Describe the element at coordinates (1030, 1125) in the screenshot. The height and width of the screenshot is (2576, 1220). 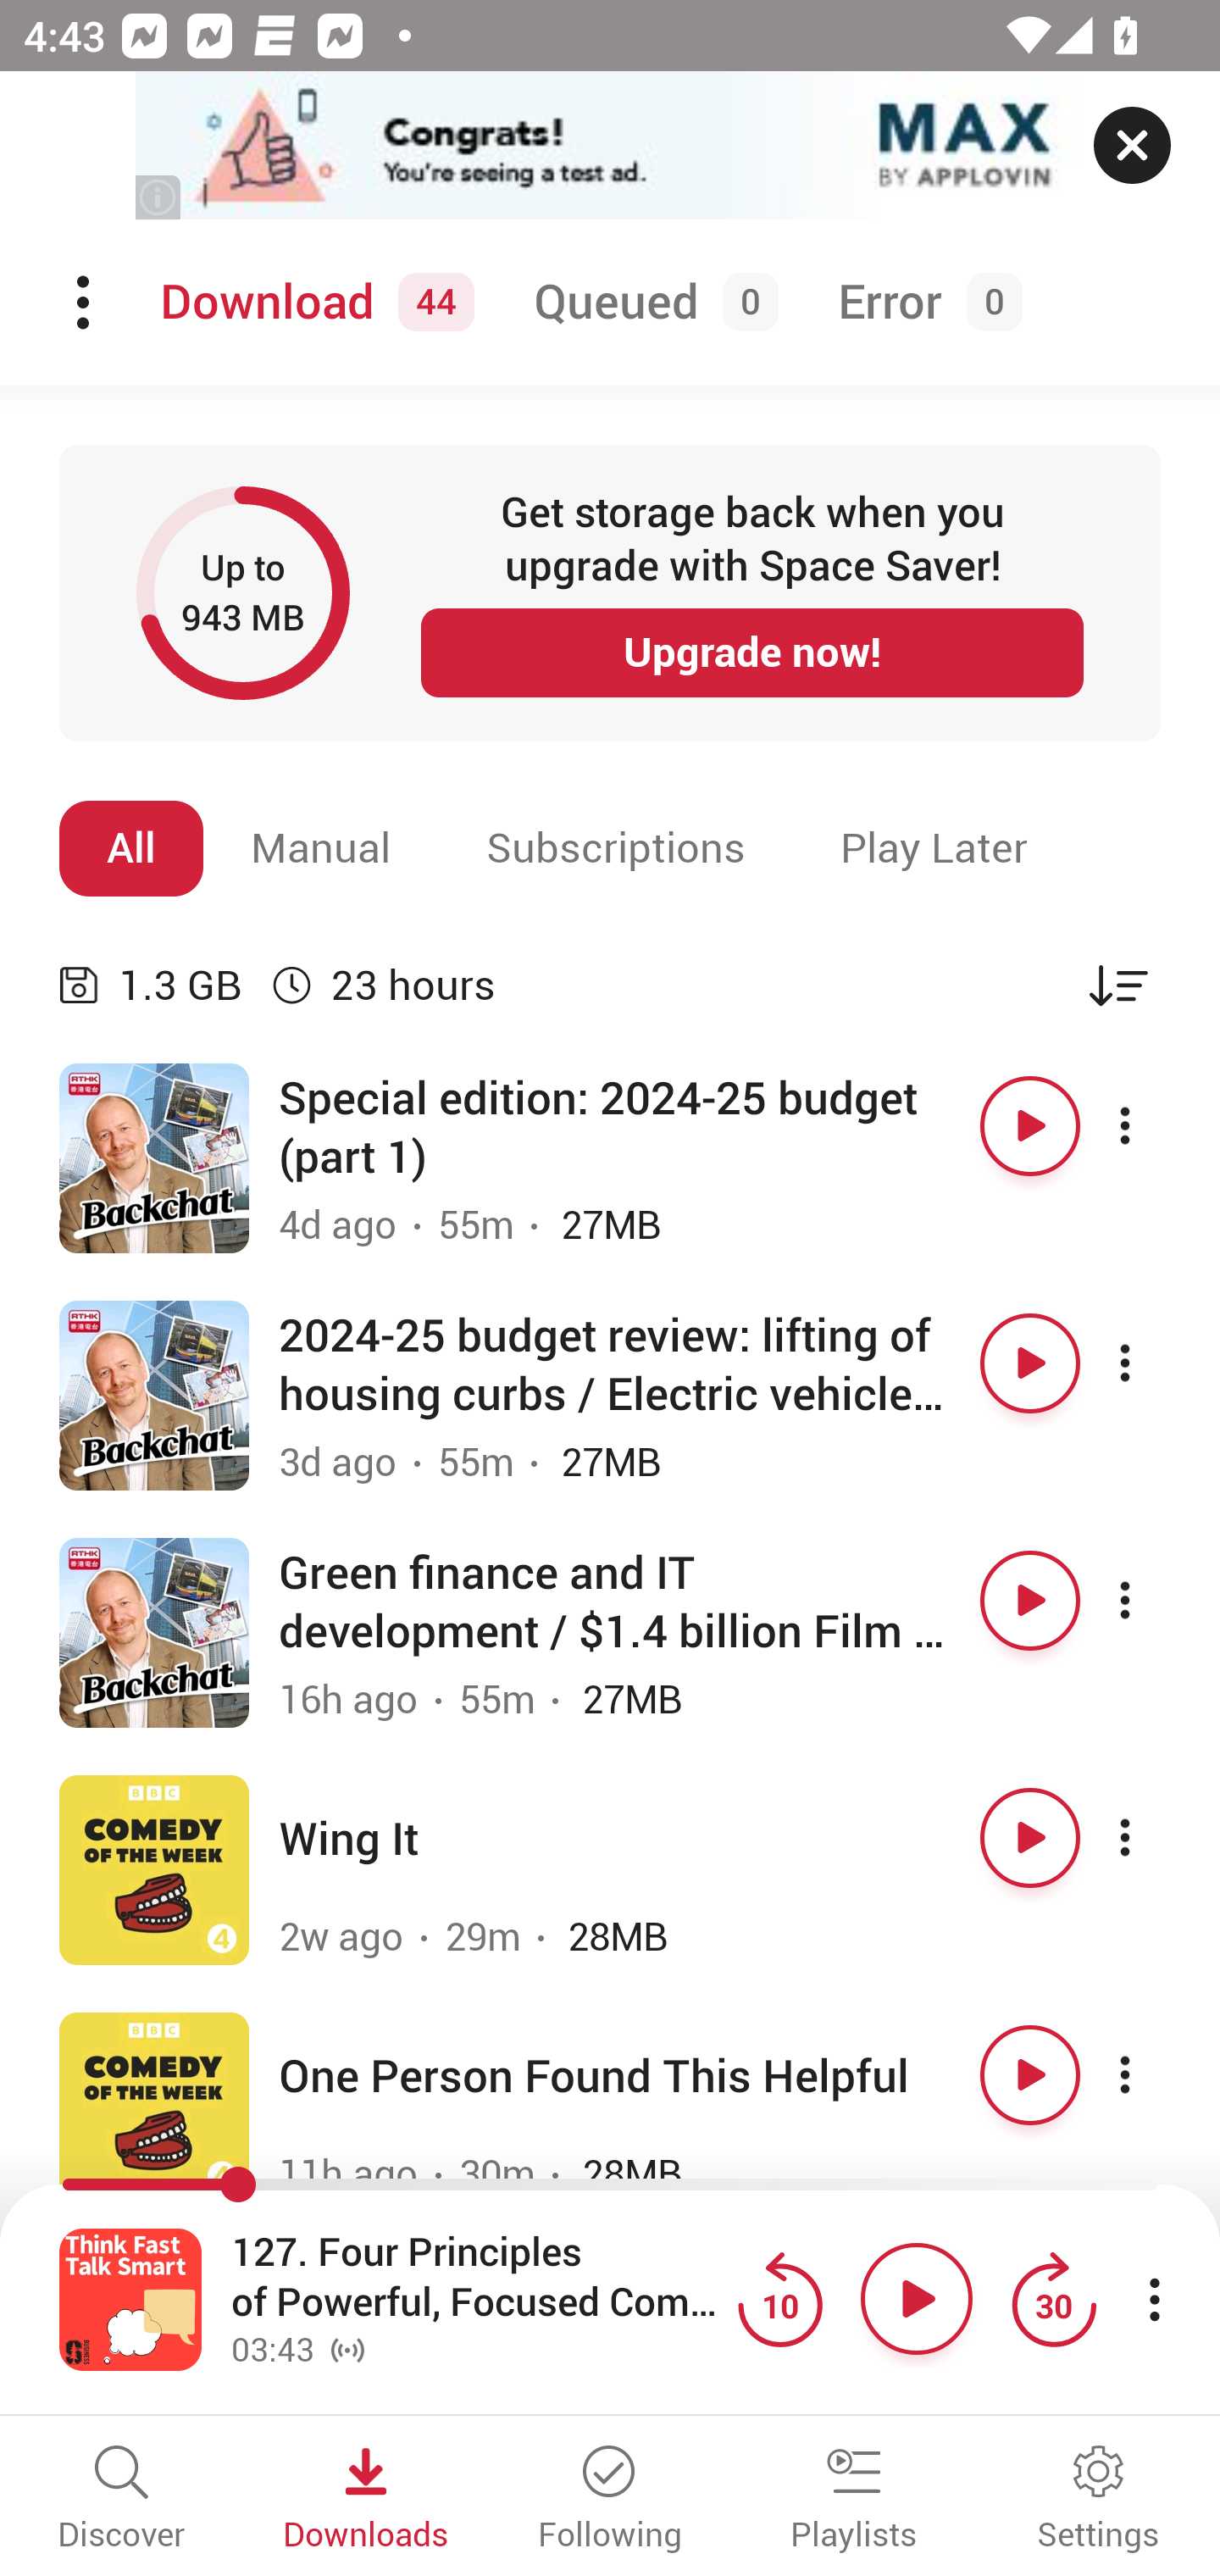
I see `Play button` at that location.